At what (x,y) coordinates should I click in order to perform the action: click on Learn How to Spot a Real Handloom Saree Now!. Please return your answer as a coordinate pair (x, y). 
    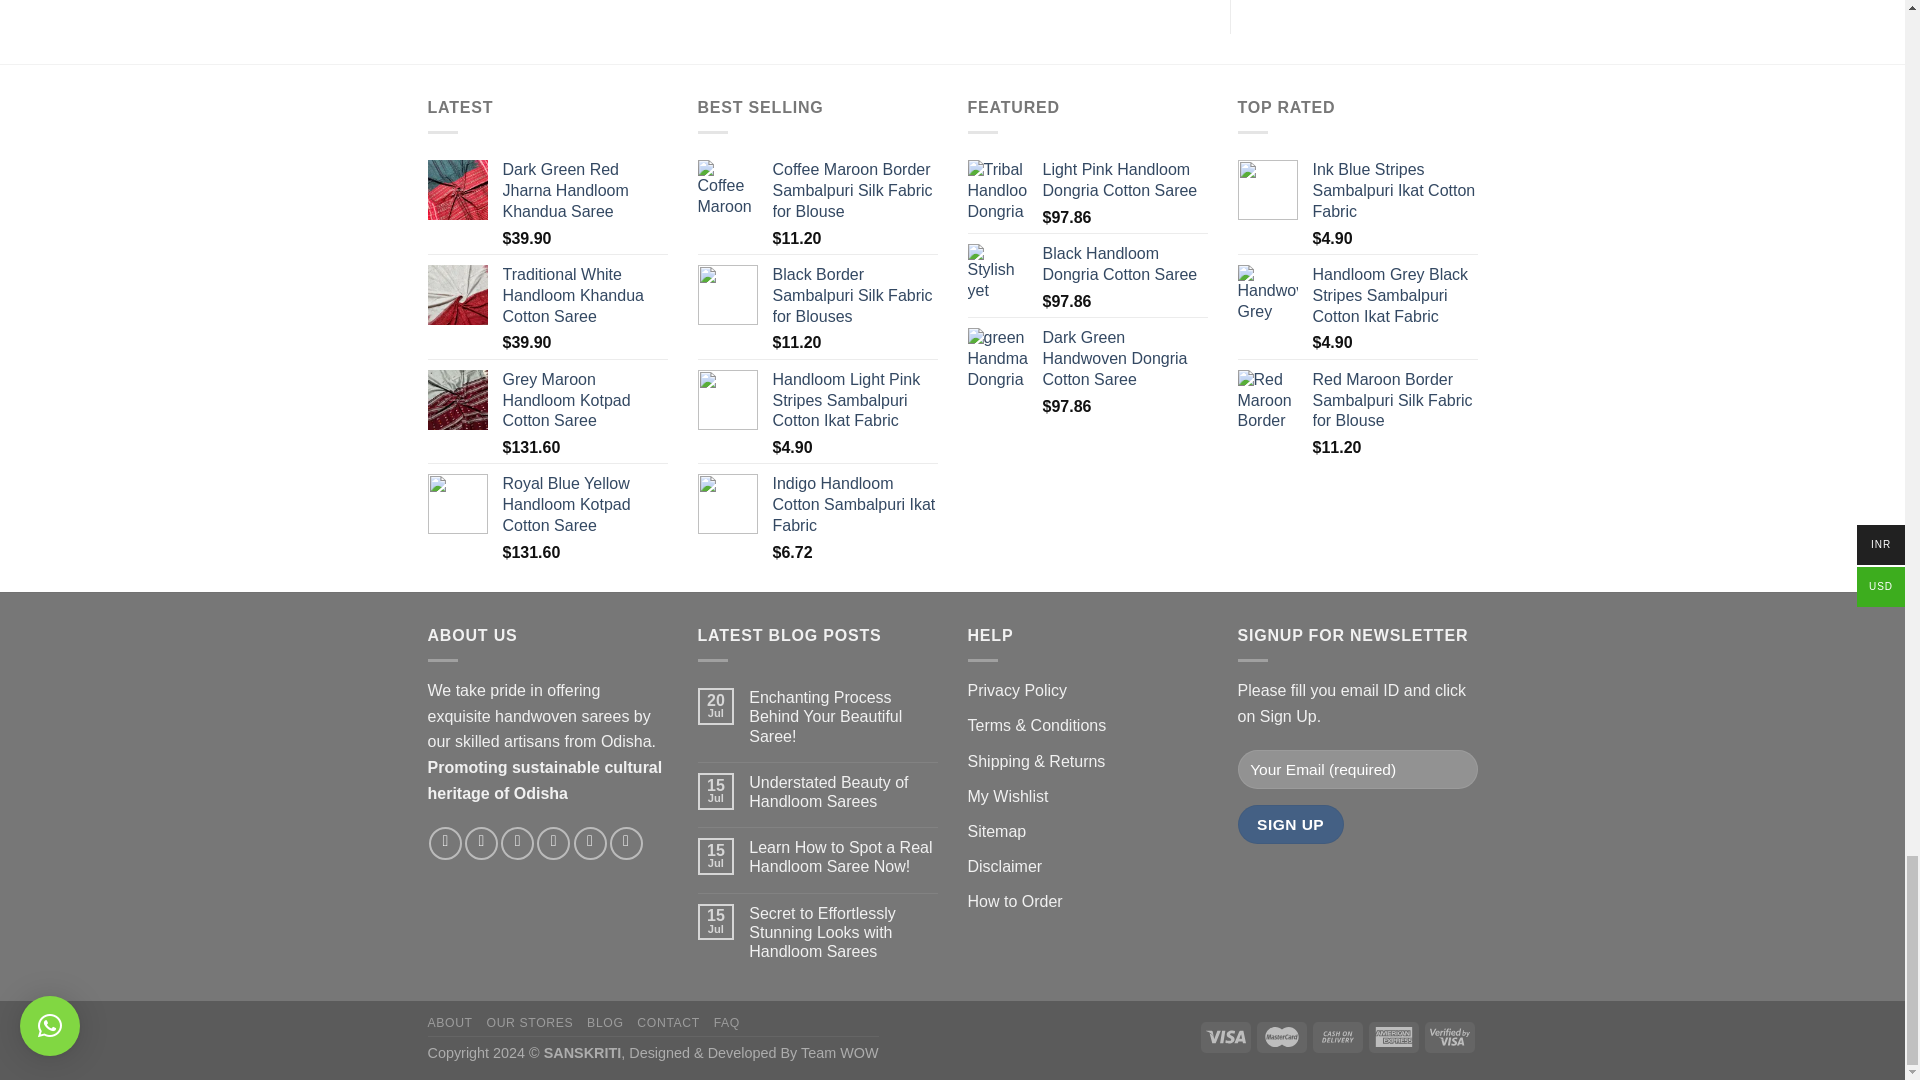
    Looking at the image, I should click on (842, 856).